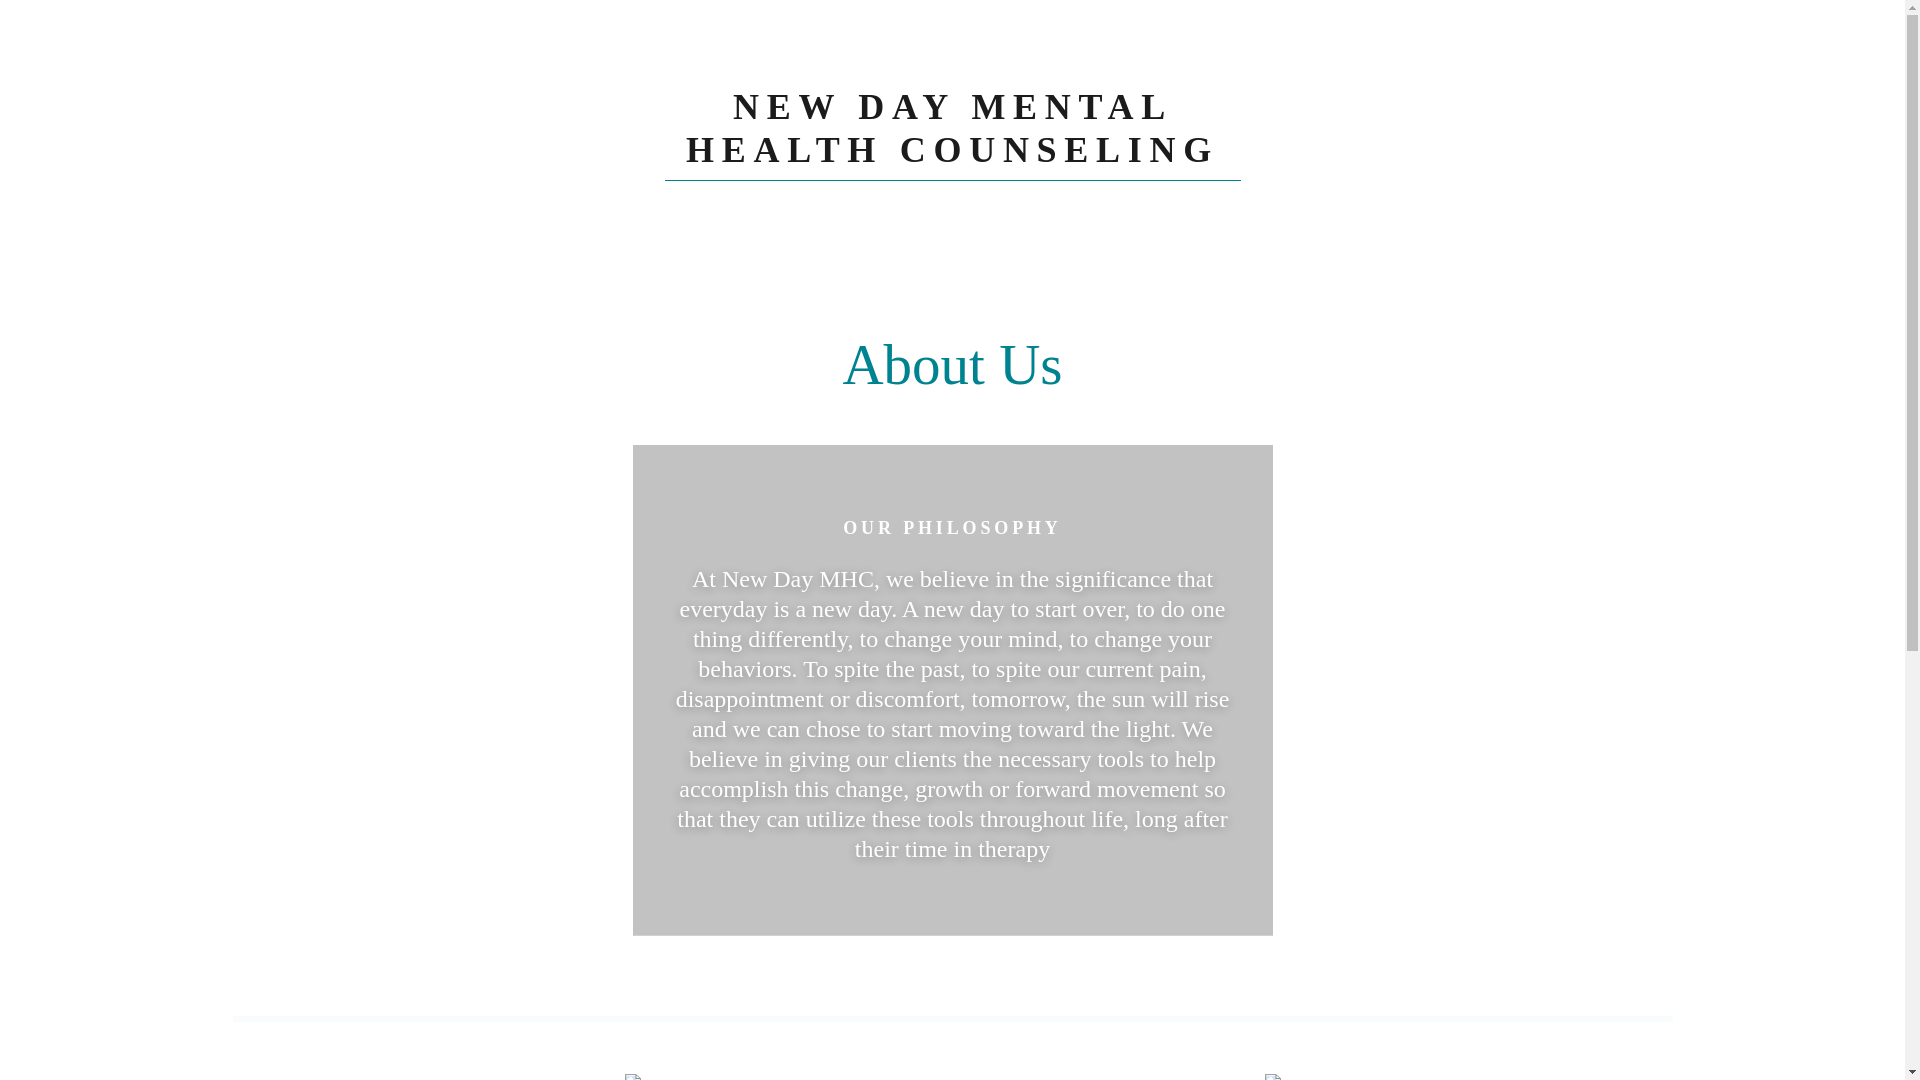  What do you see at coordinates (952, 156) in the screenshot?
I see `New Day Mental Health Counseling` at bounding box center [952, 156].